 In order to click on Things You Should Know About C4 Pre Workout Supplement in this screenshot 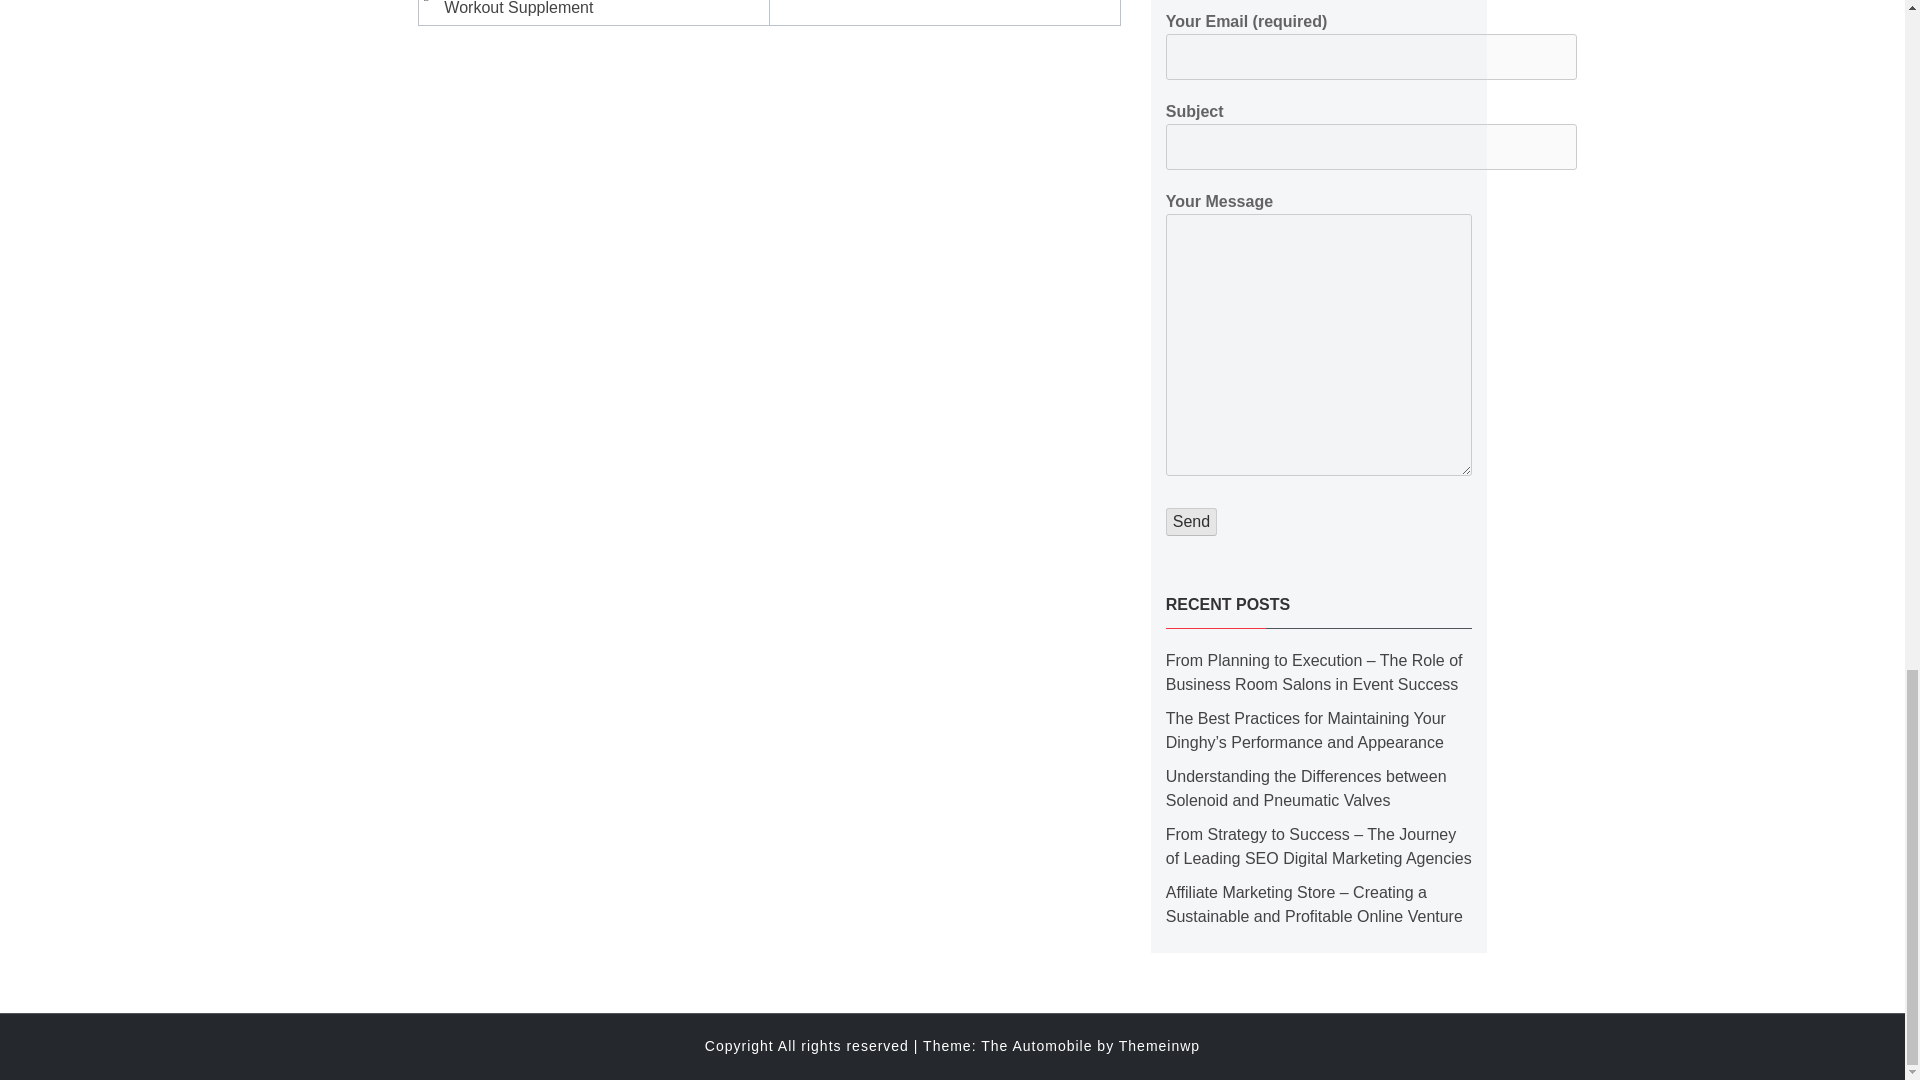, I will do `click(596, 10)`.